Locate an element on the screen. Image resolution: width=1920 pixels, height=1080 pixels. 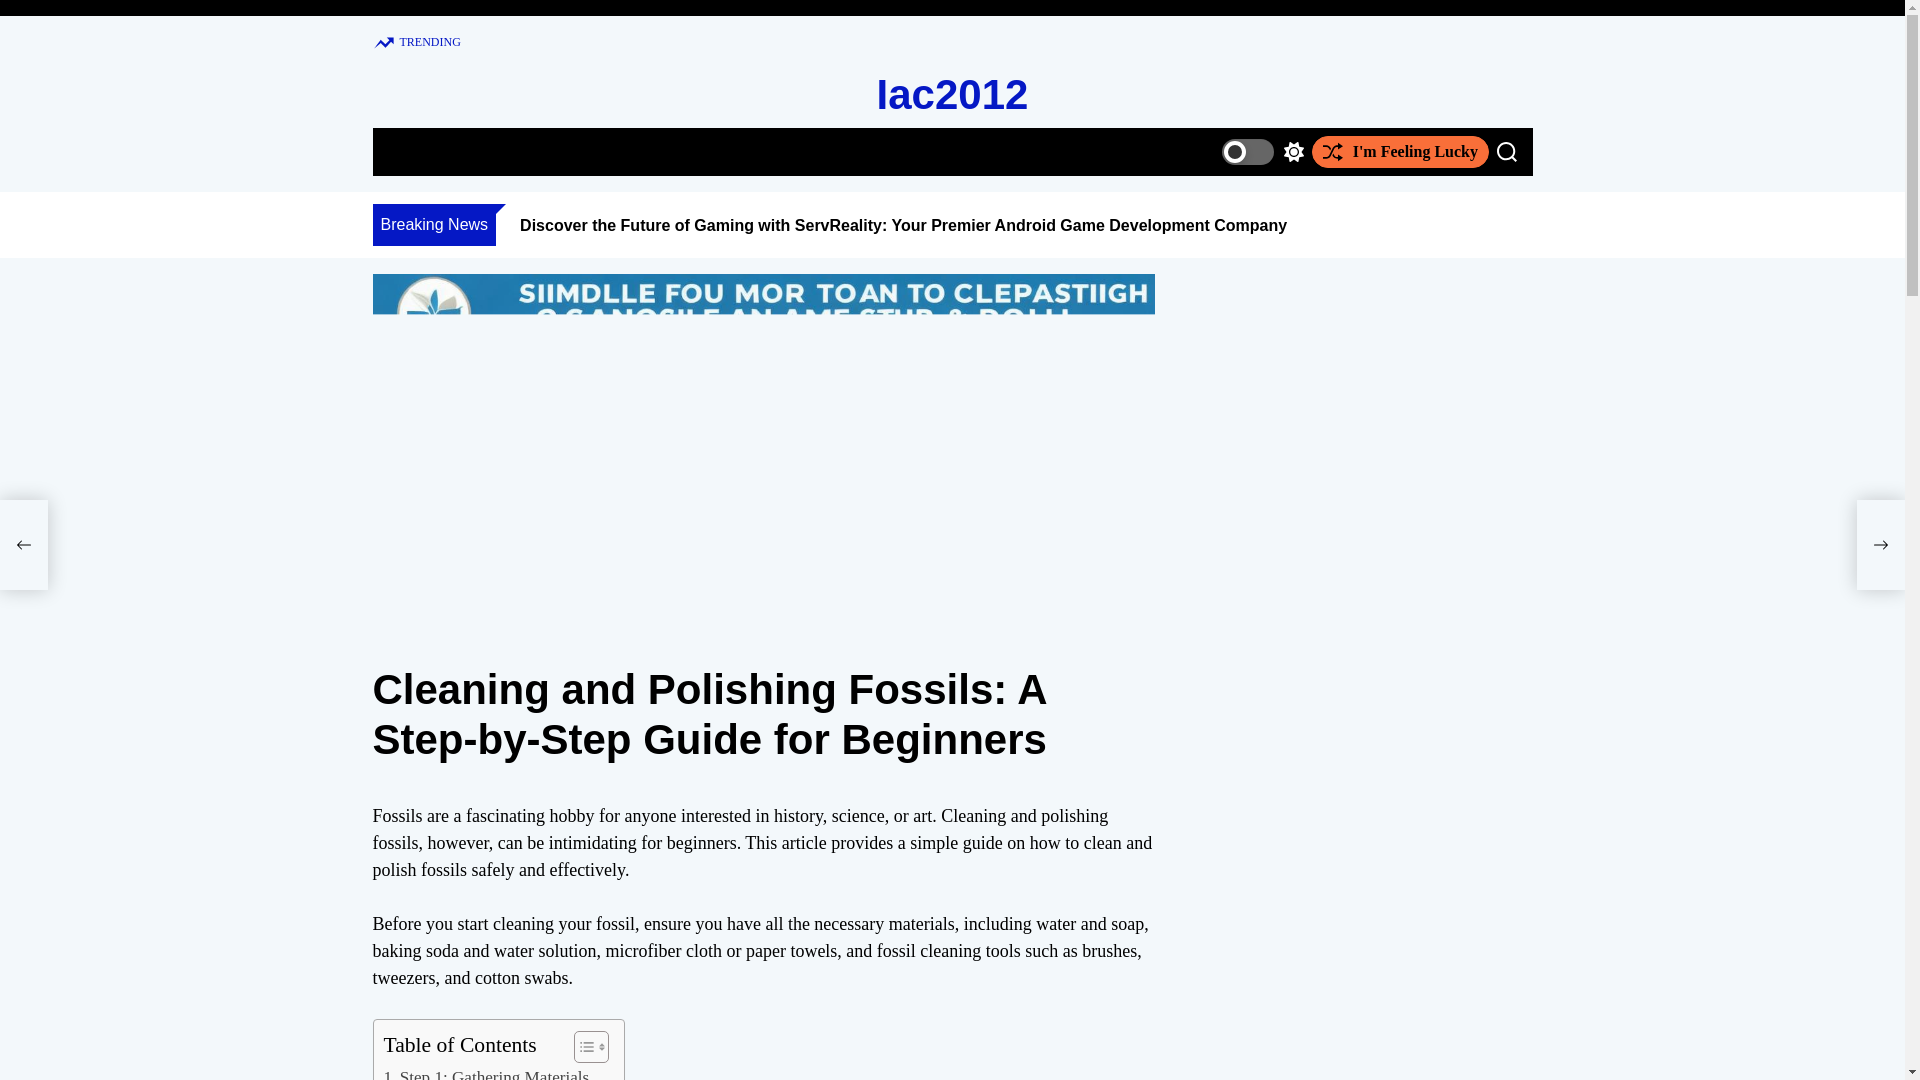
I'm Feeling Lucky is located at coordinates (1400, 152).